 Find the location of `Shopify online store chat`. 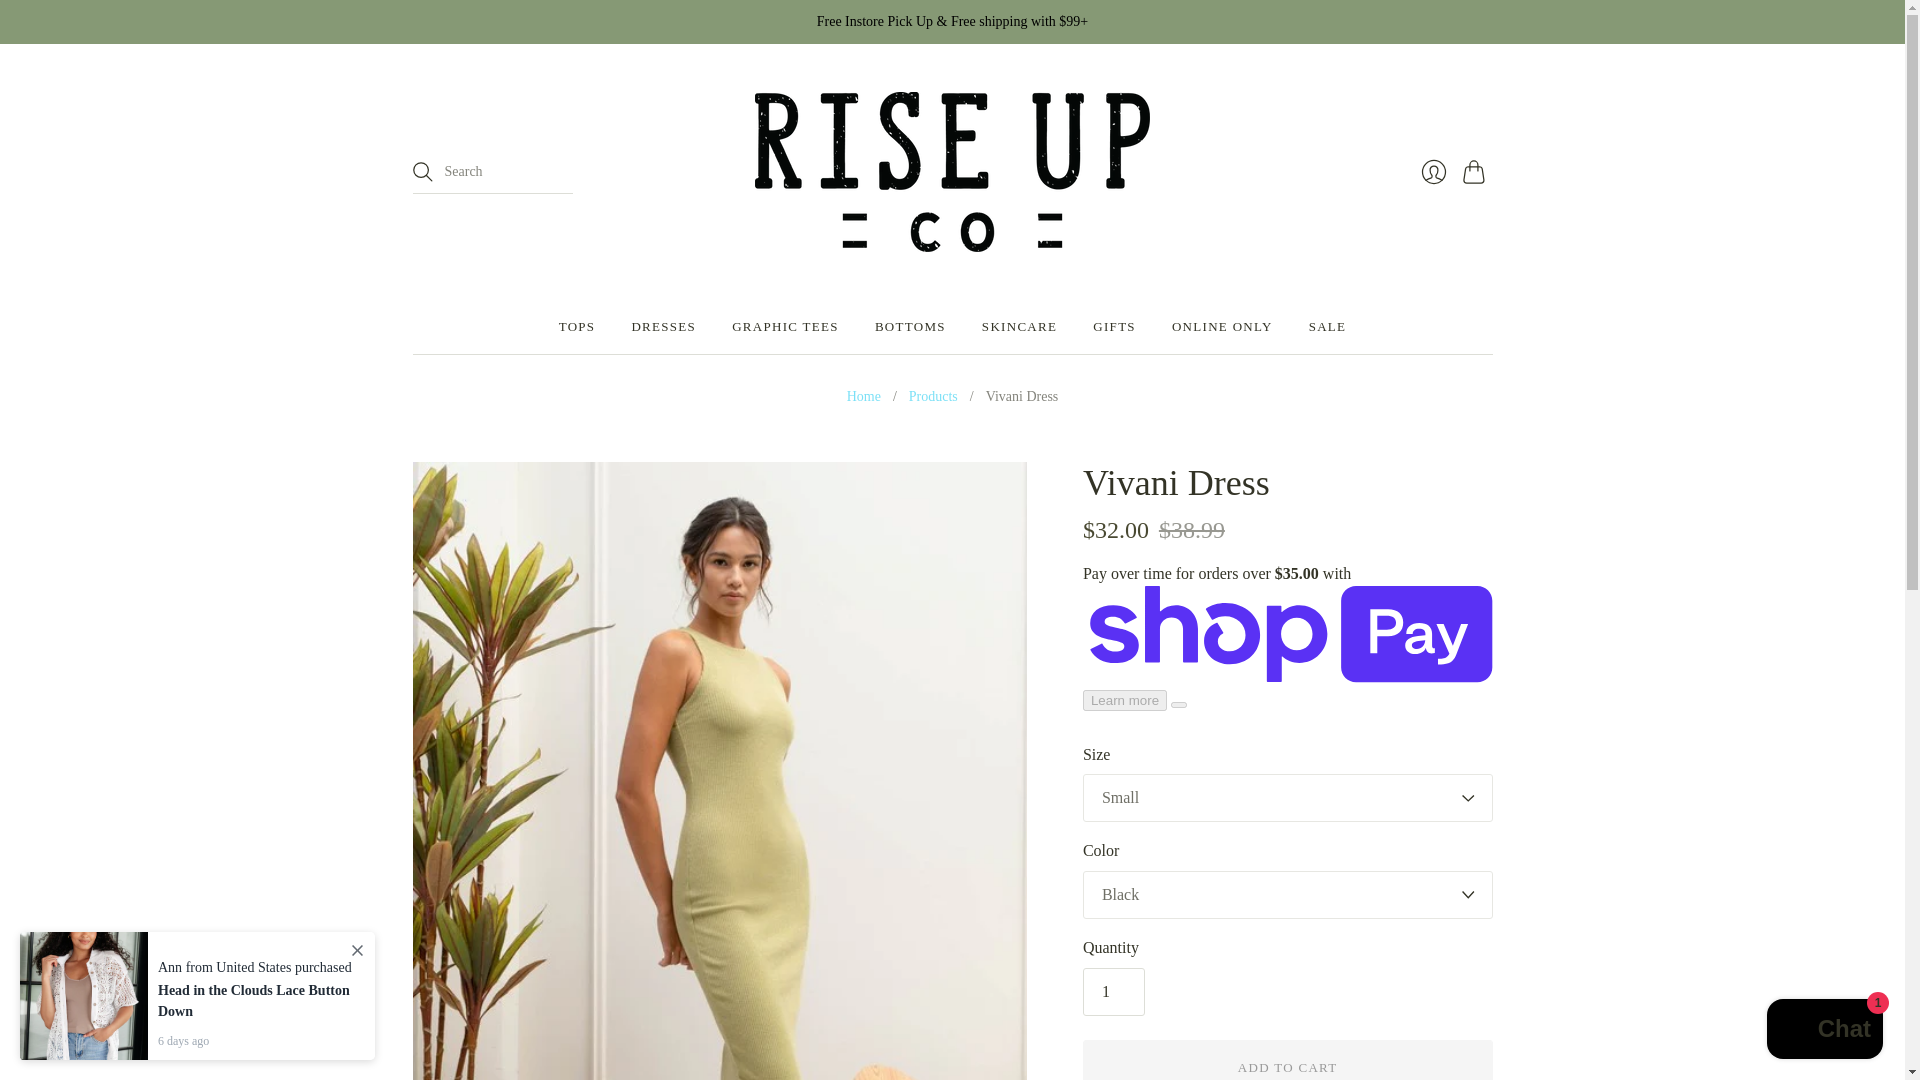

Shopify online store chat is located at coordinates (1824, 1031).